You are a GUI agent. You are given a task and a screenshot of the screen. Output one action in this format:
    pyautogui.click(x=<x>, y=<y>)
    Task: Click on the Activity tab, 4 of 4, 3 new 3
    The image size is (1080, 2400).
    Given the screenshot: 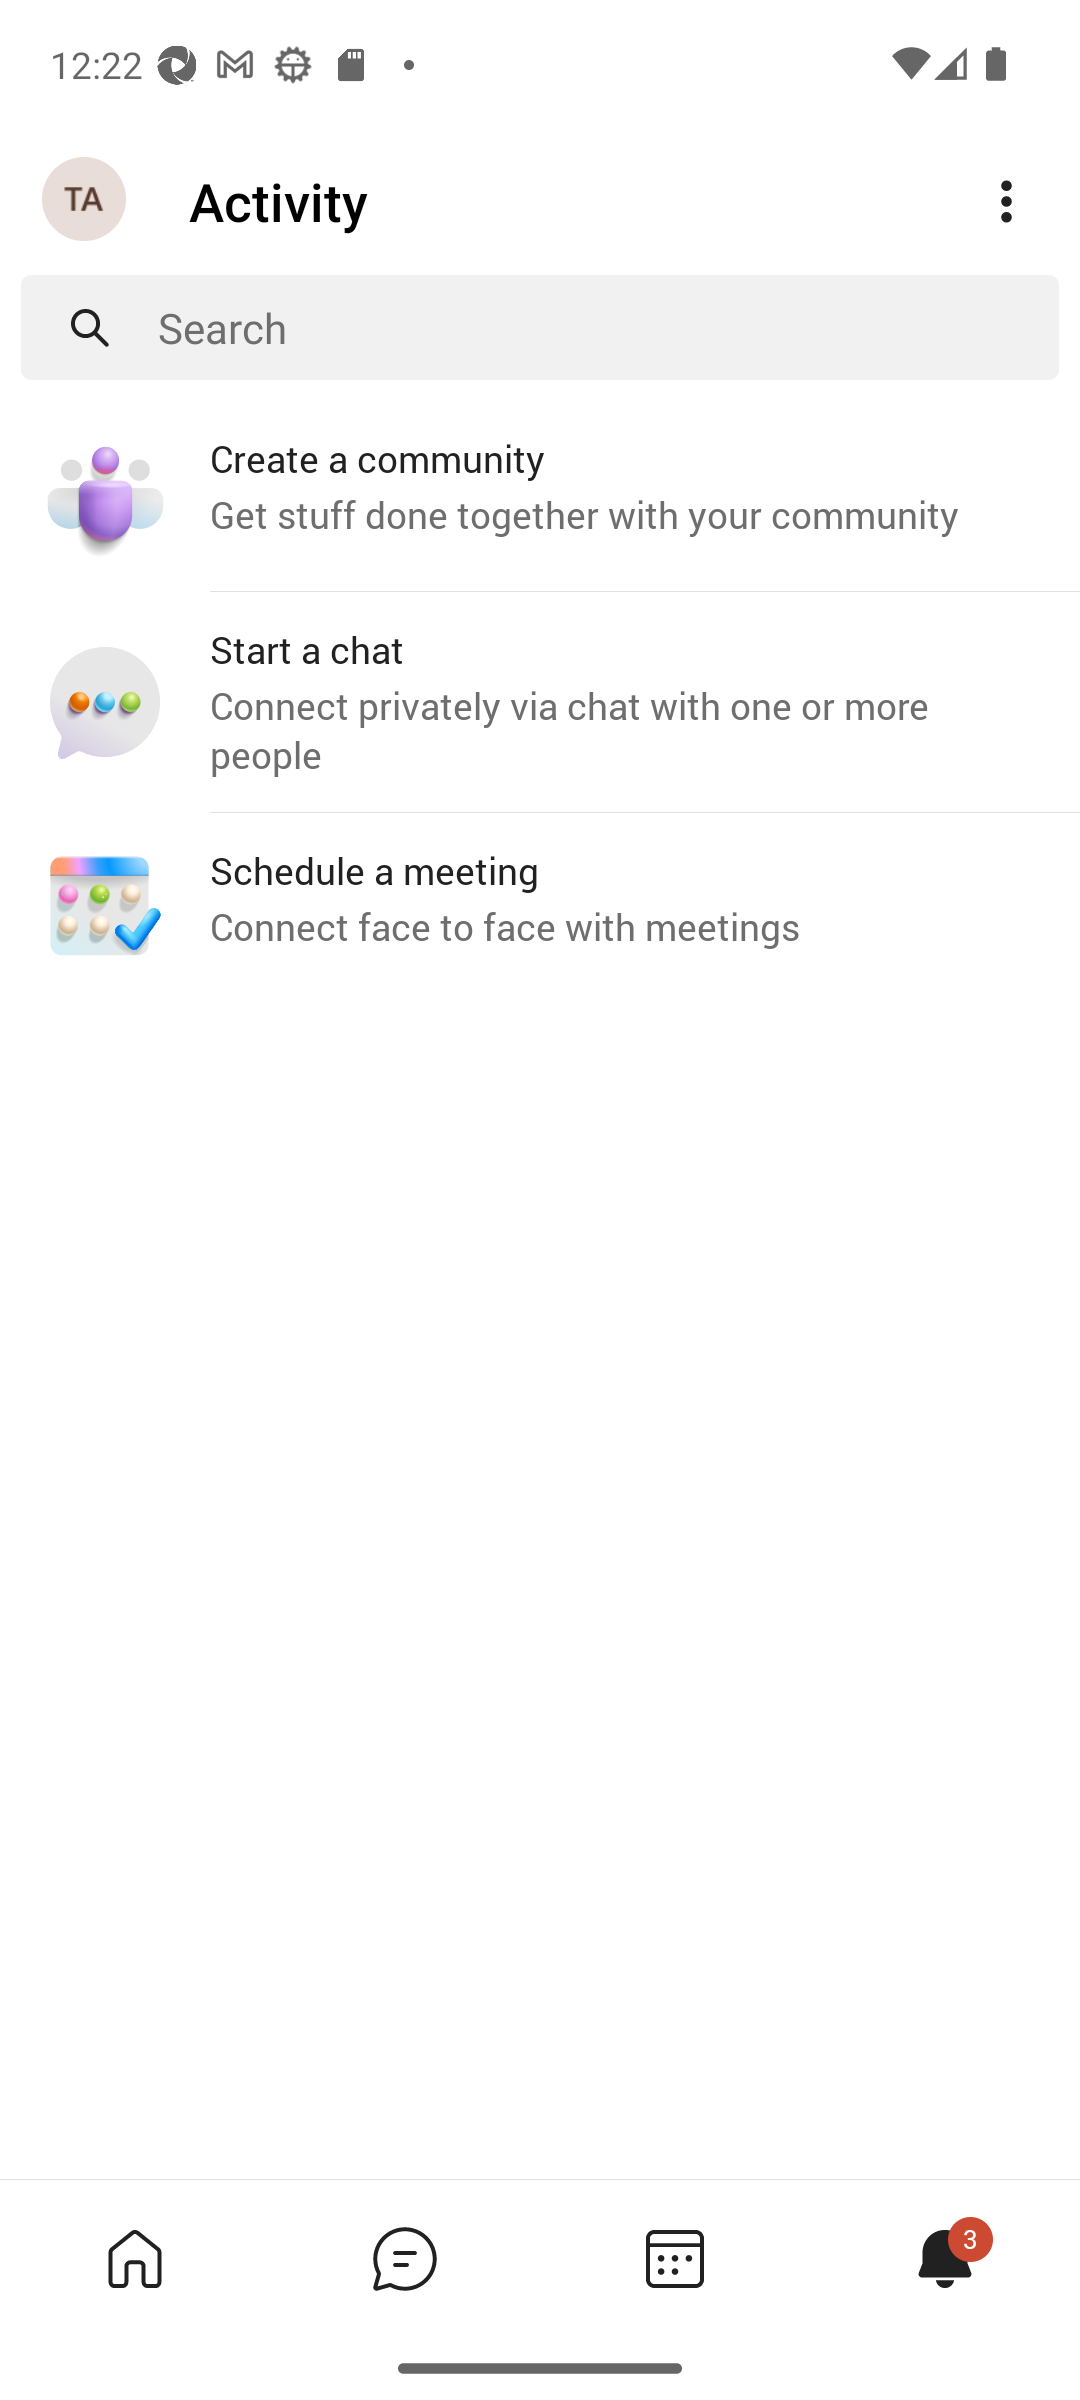 What is the action you would take?
    pyautogui.click(x=944, y=2258)
    